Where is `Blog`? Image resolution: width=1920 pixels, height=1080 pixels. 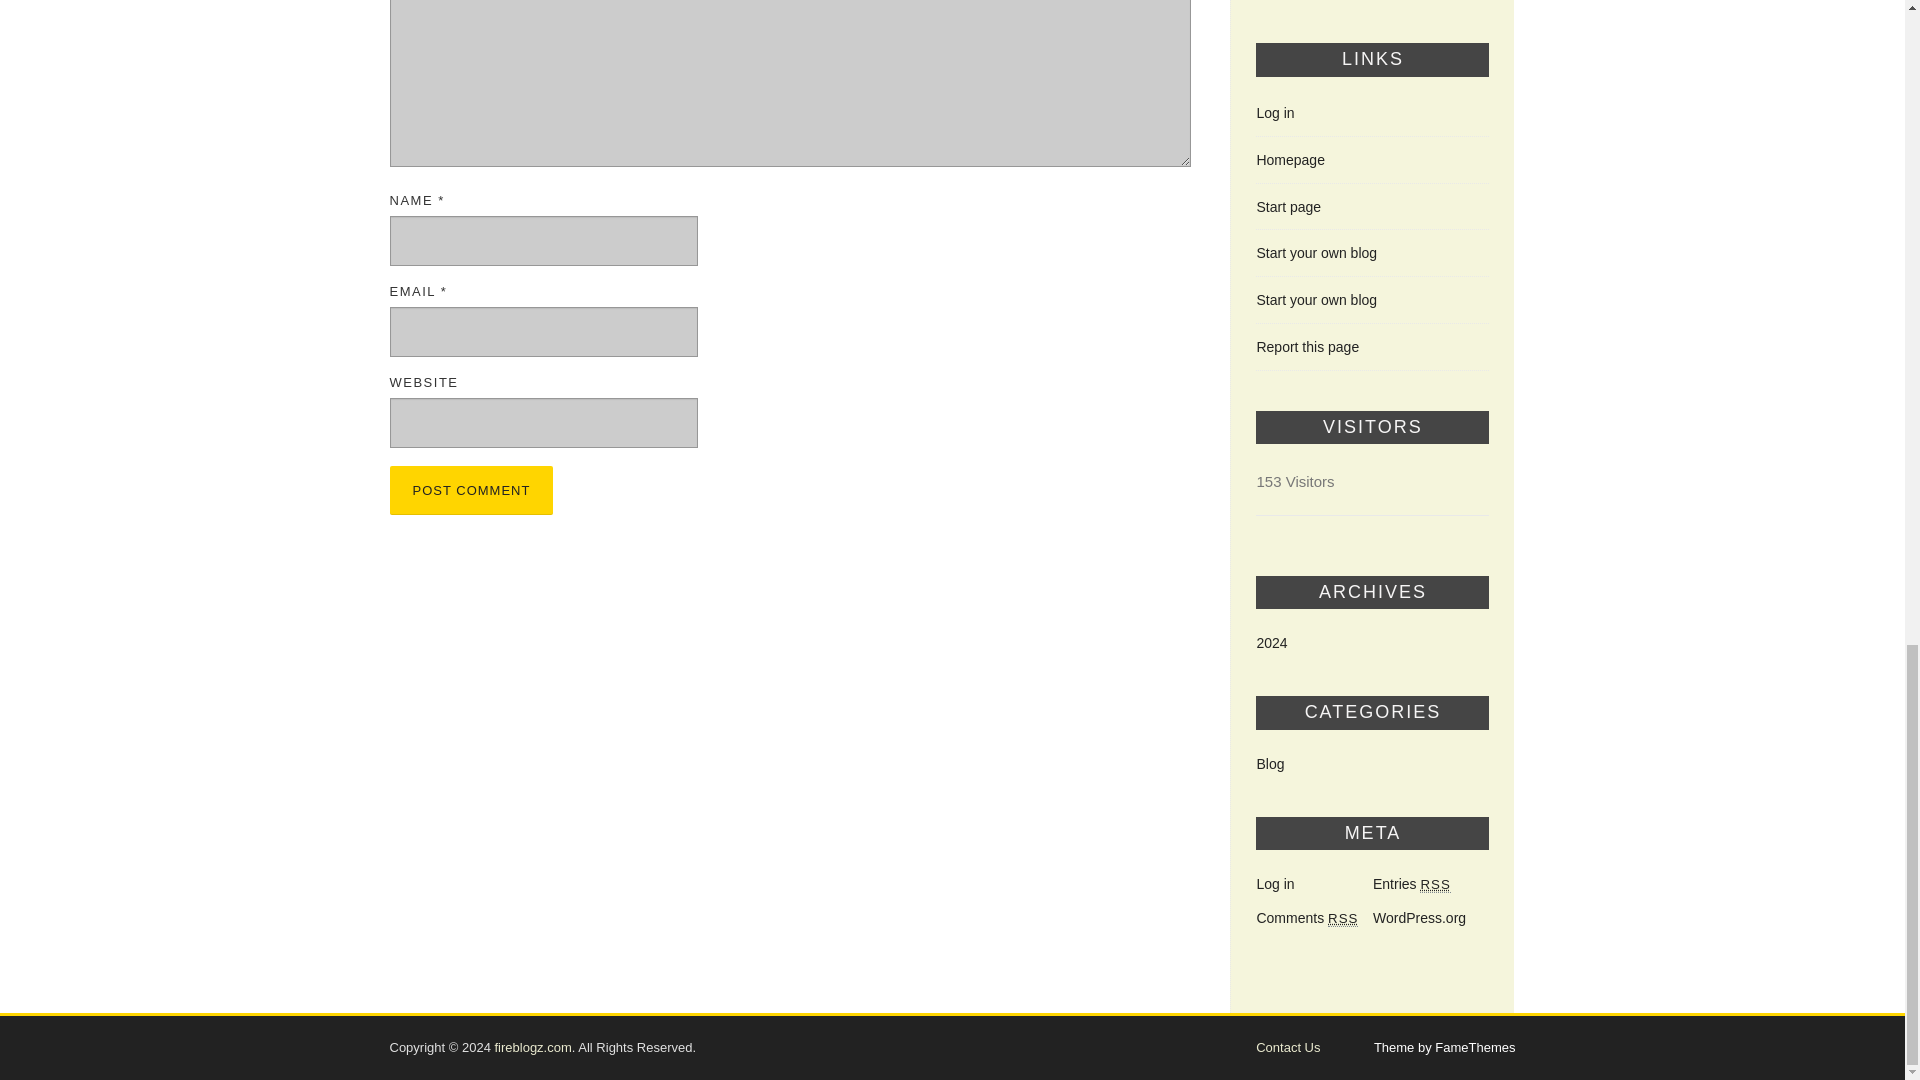 Blog is located at coordinates (1270, 764).